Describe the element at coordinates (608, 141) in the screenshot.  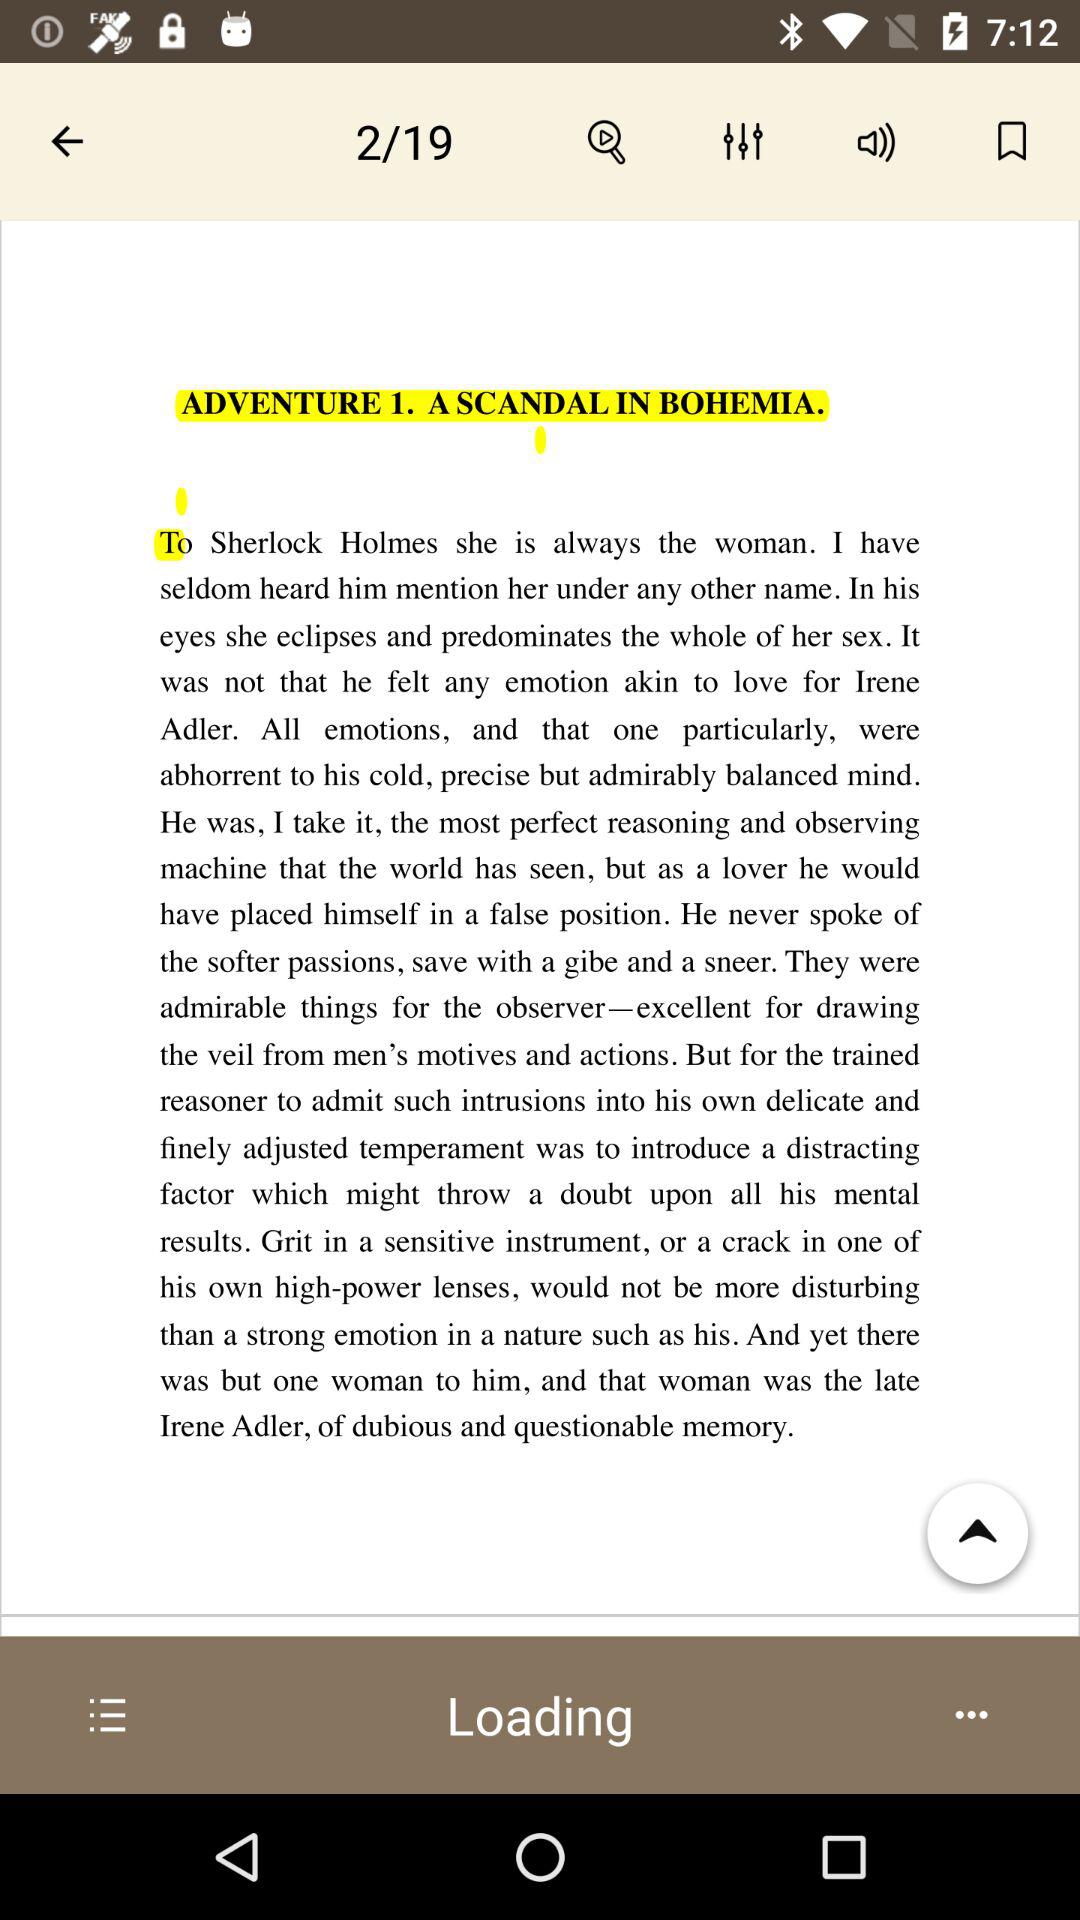
I see `make zoom in` at that location.